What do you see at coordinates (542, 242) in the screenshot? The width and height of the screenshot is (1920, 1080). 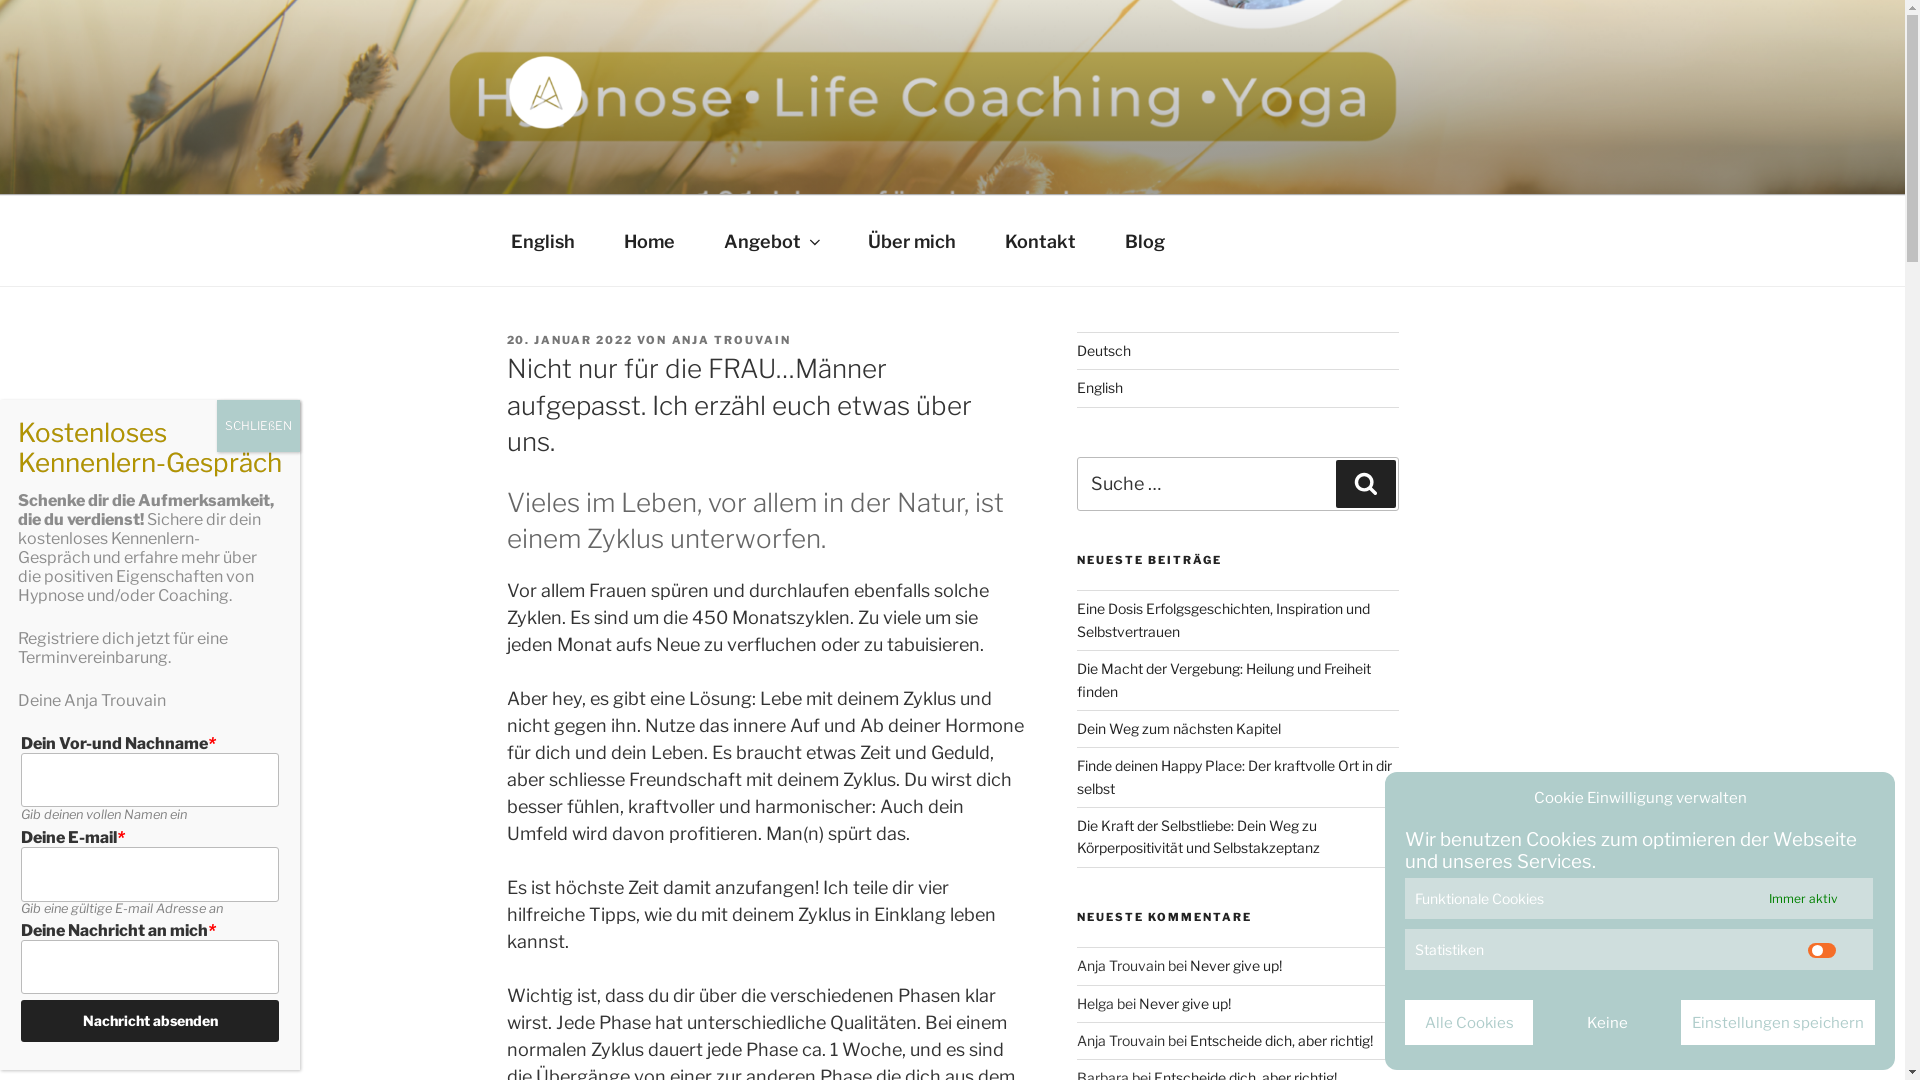 I see `English` at bounding box center [542, 242].